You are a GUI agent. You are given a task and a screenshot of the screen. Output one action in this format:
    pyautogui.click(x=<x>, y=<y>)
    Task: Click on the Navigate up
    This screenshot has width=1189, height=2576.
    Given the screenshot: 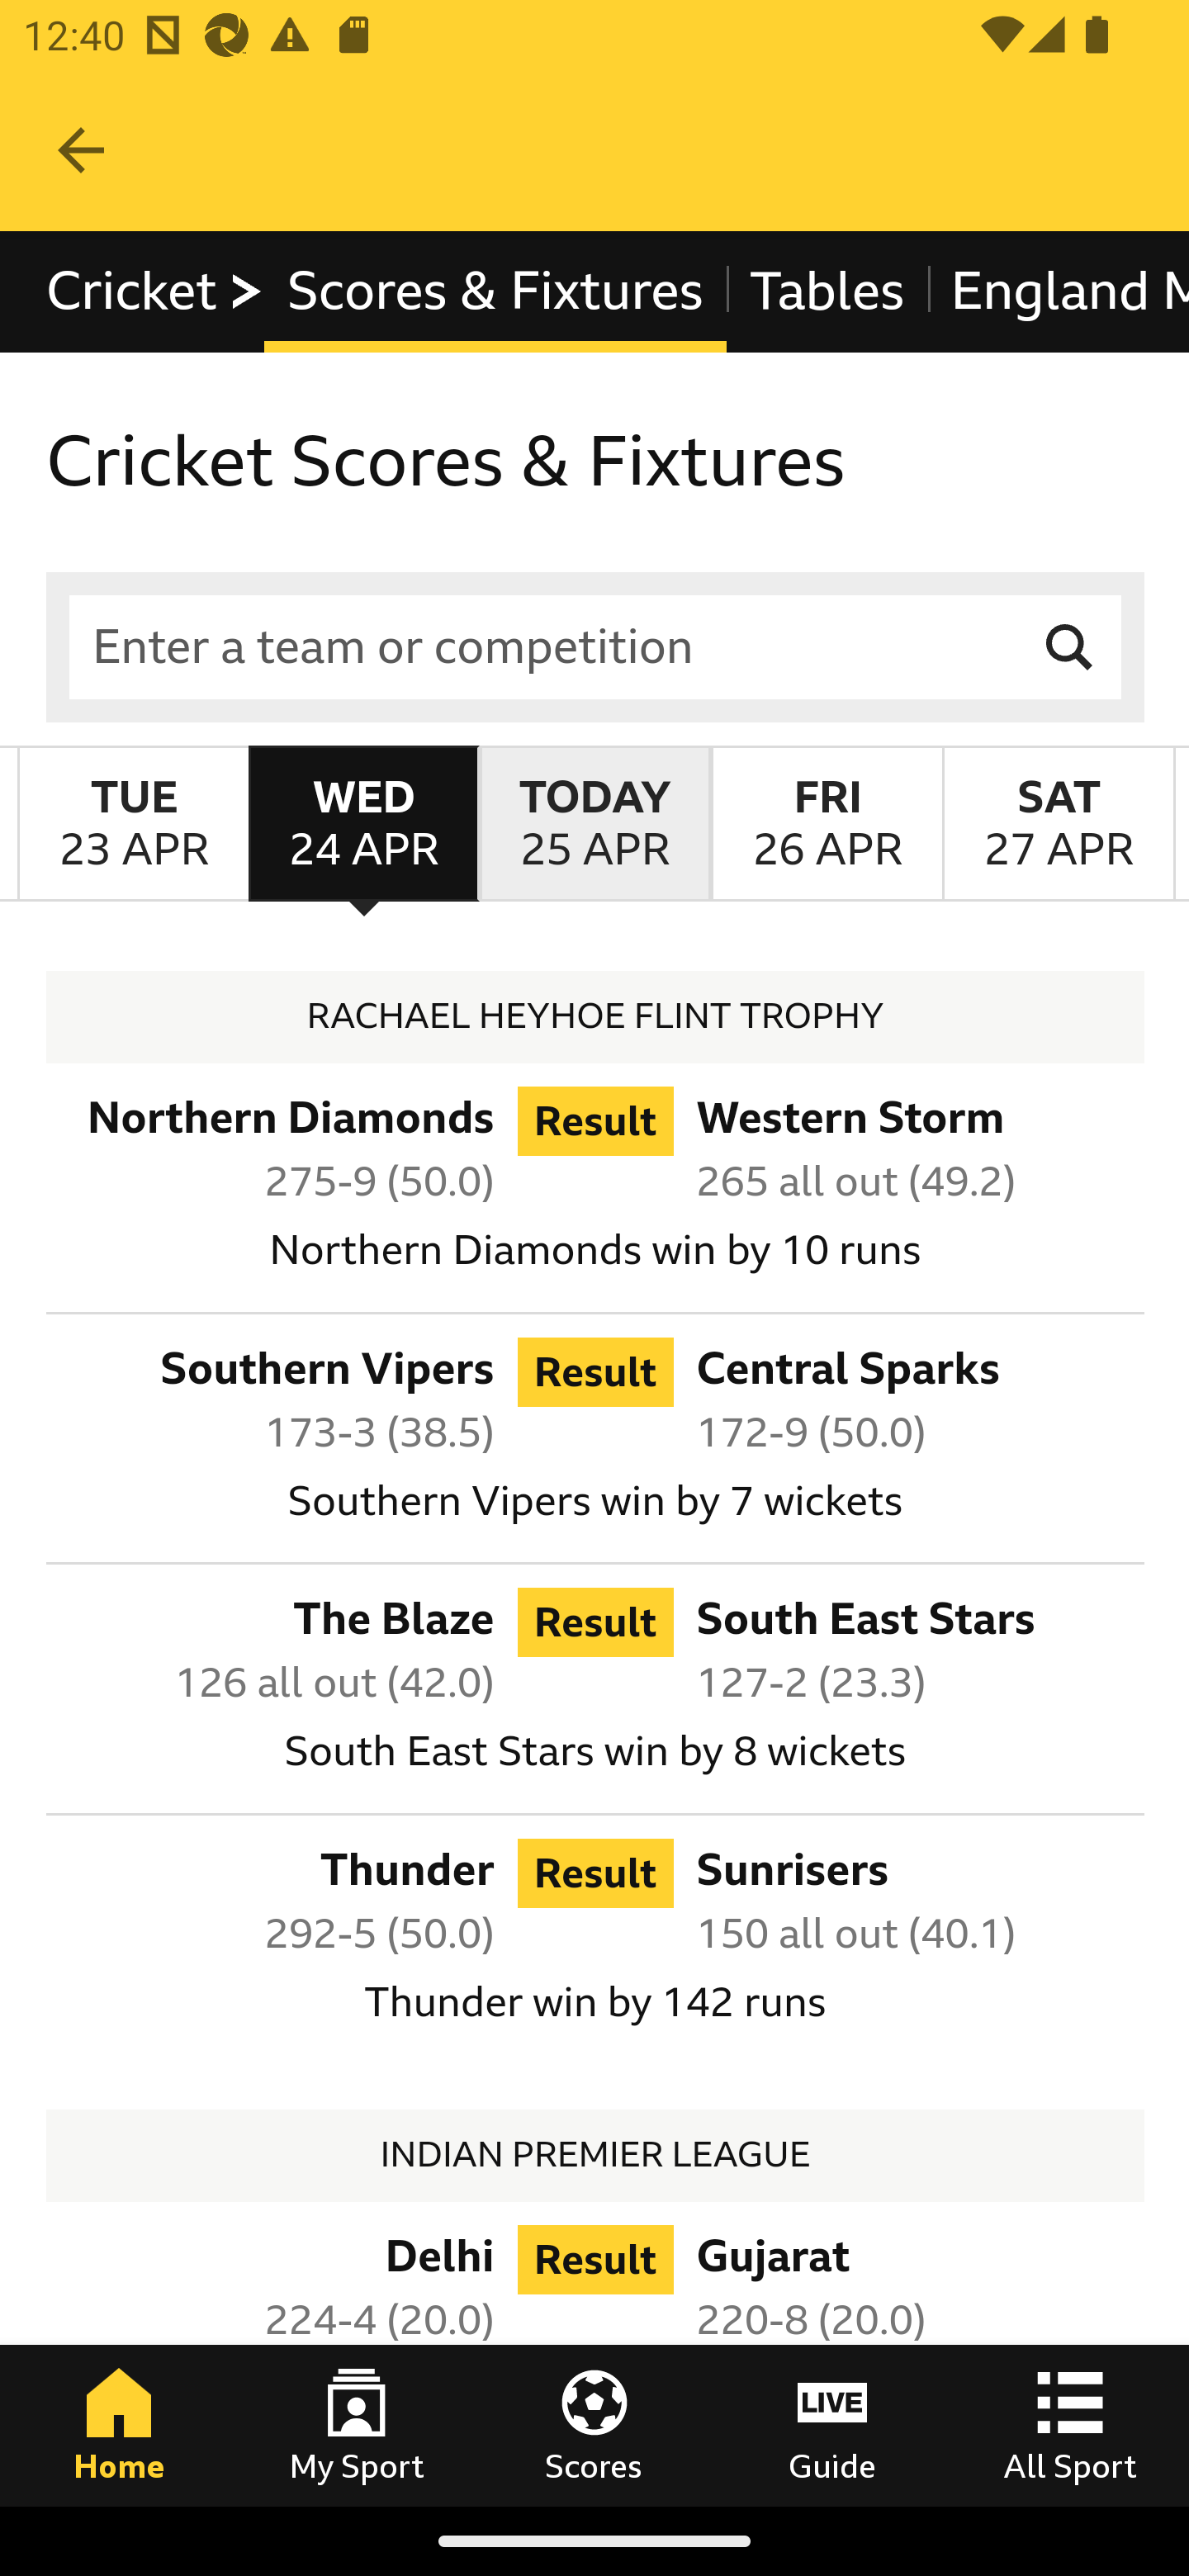 What is the action you would take?
    pyautogui.click(x=81, y=150)
    